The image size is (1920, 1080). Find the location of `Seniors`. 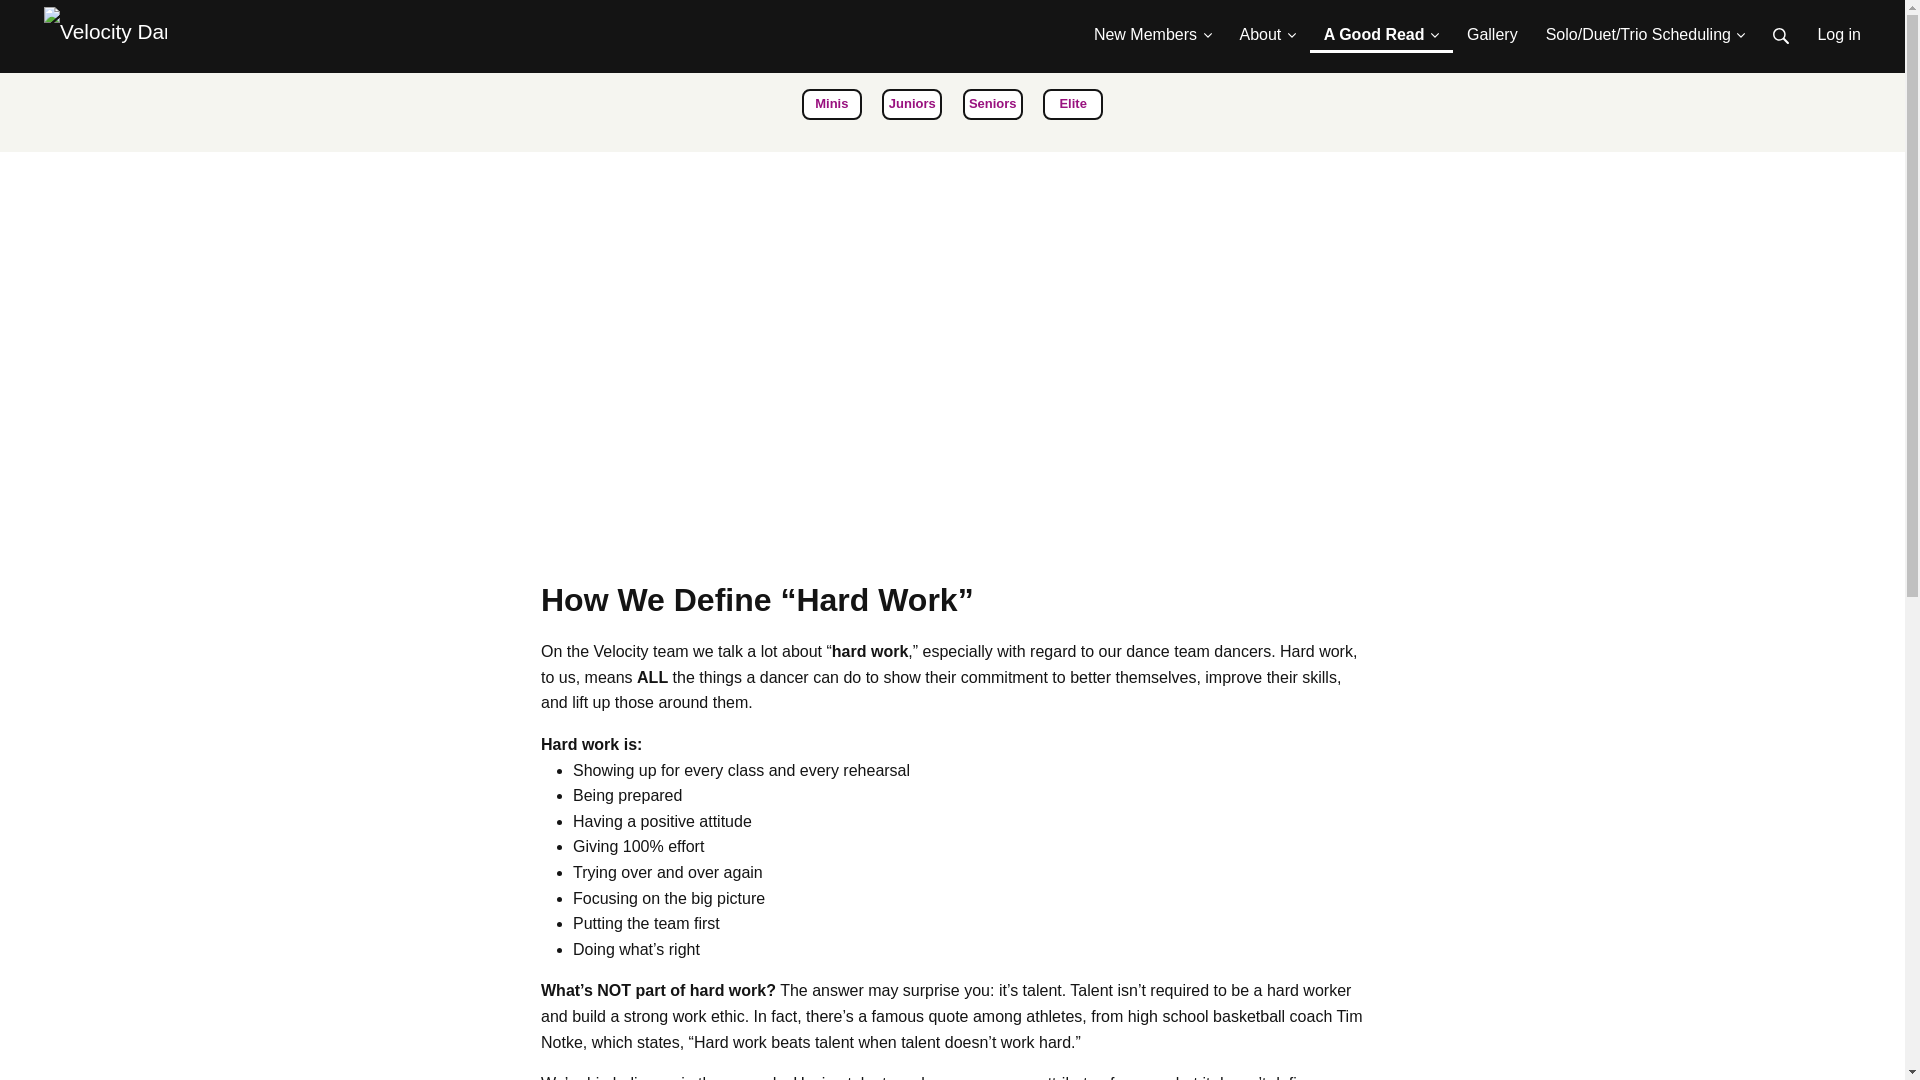

Seniors is located at coordinates (993, 104).